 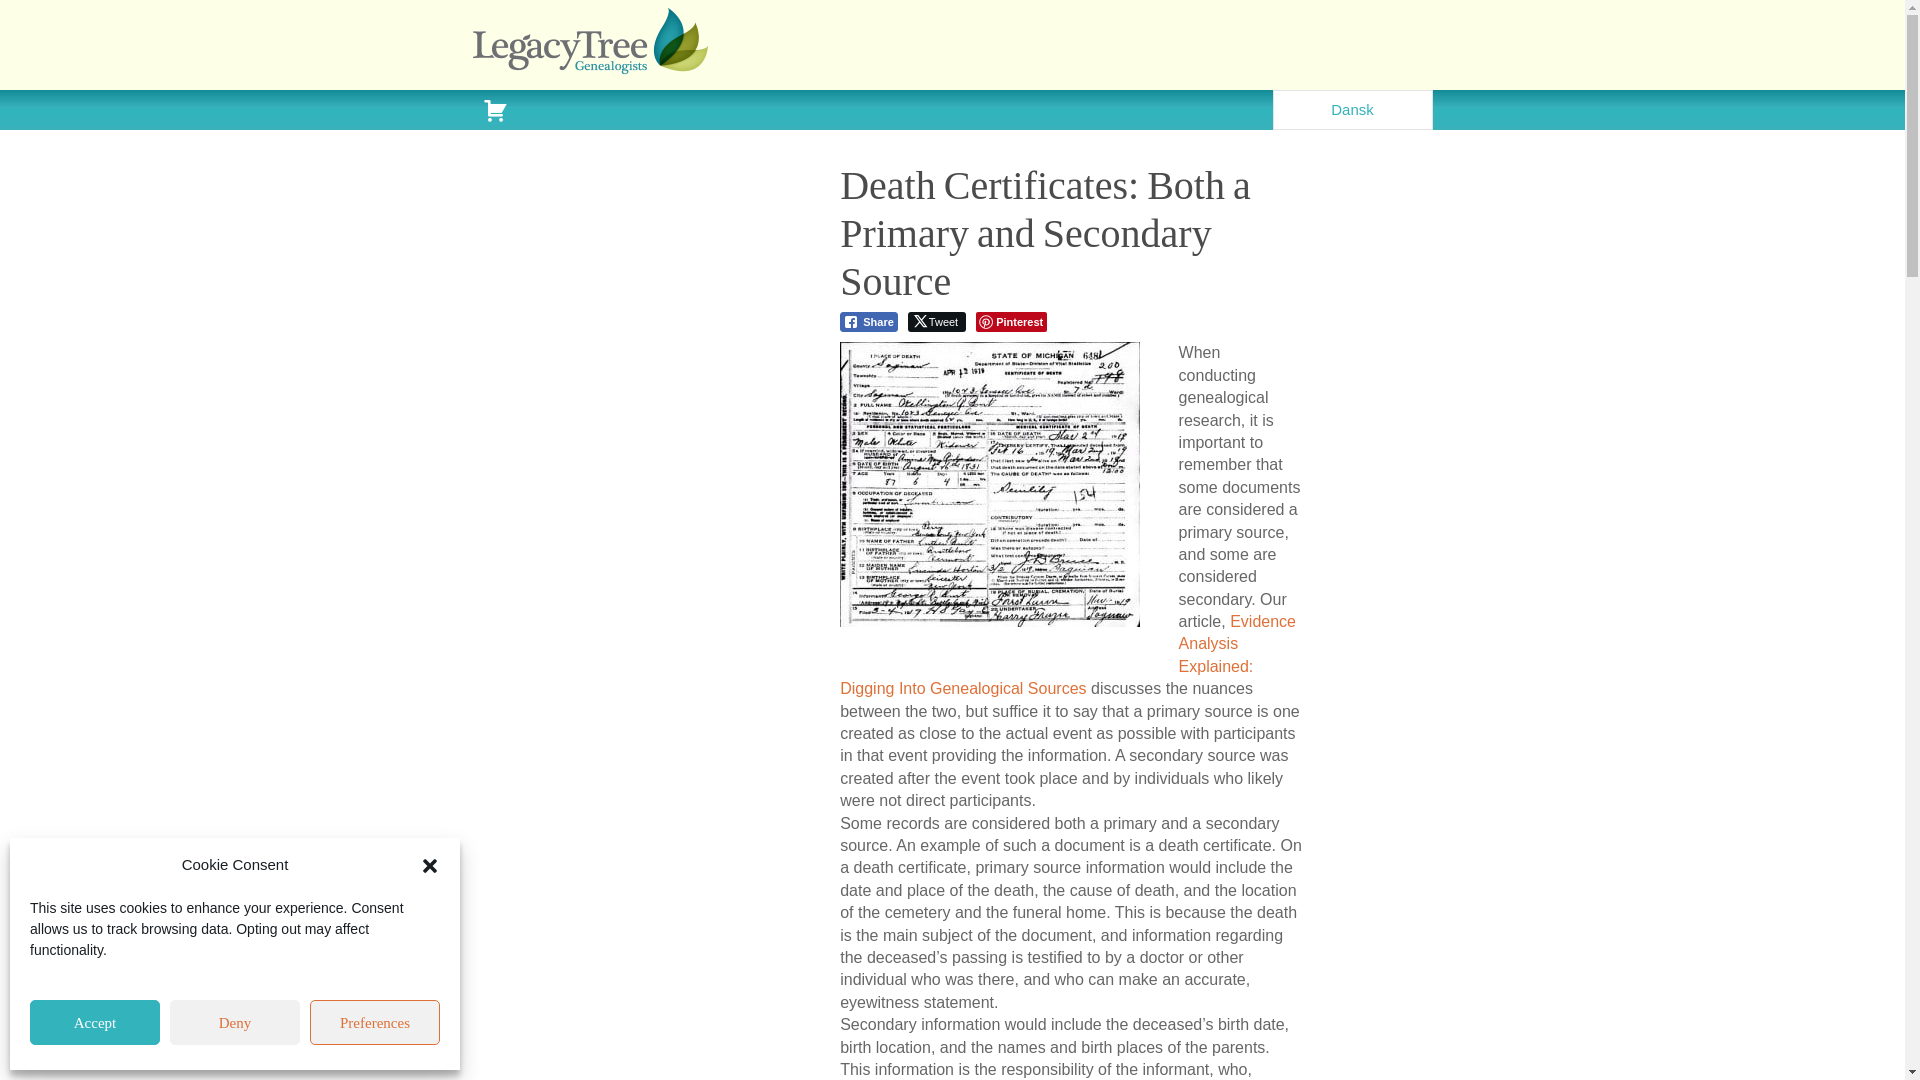 I want to click on Accept, so click(x=94, y=1022).